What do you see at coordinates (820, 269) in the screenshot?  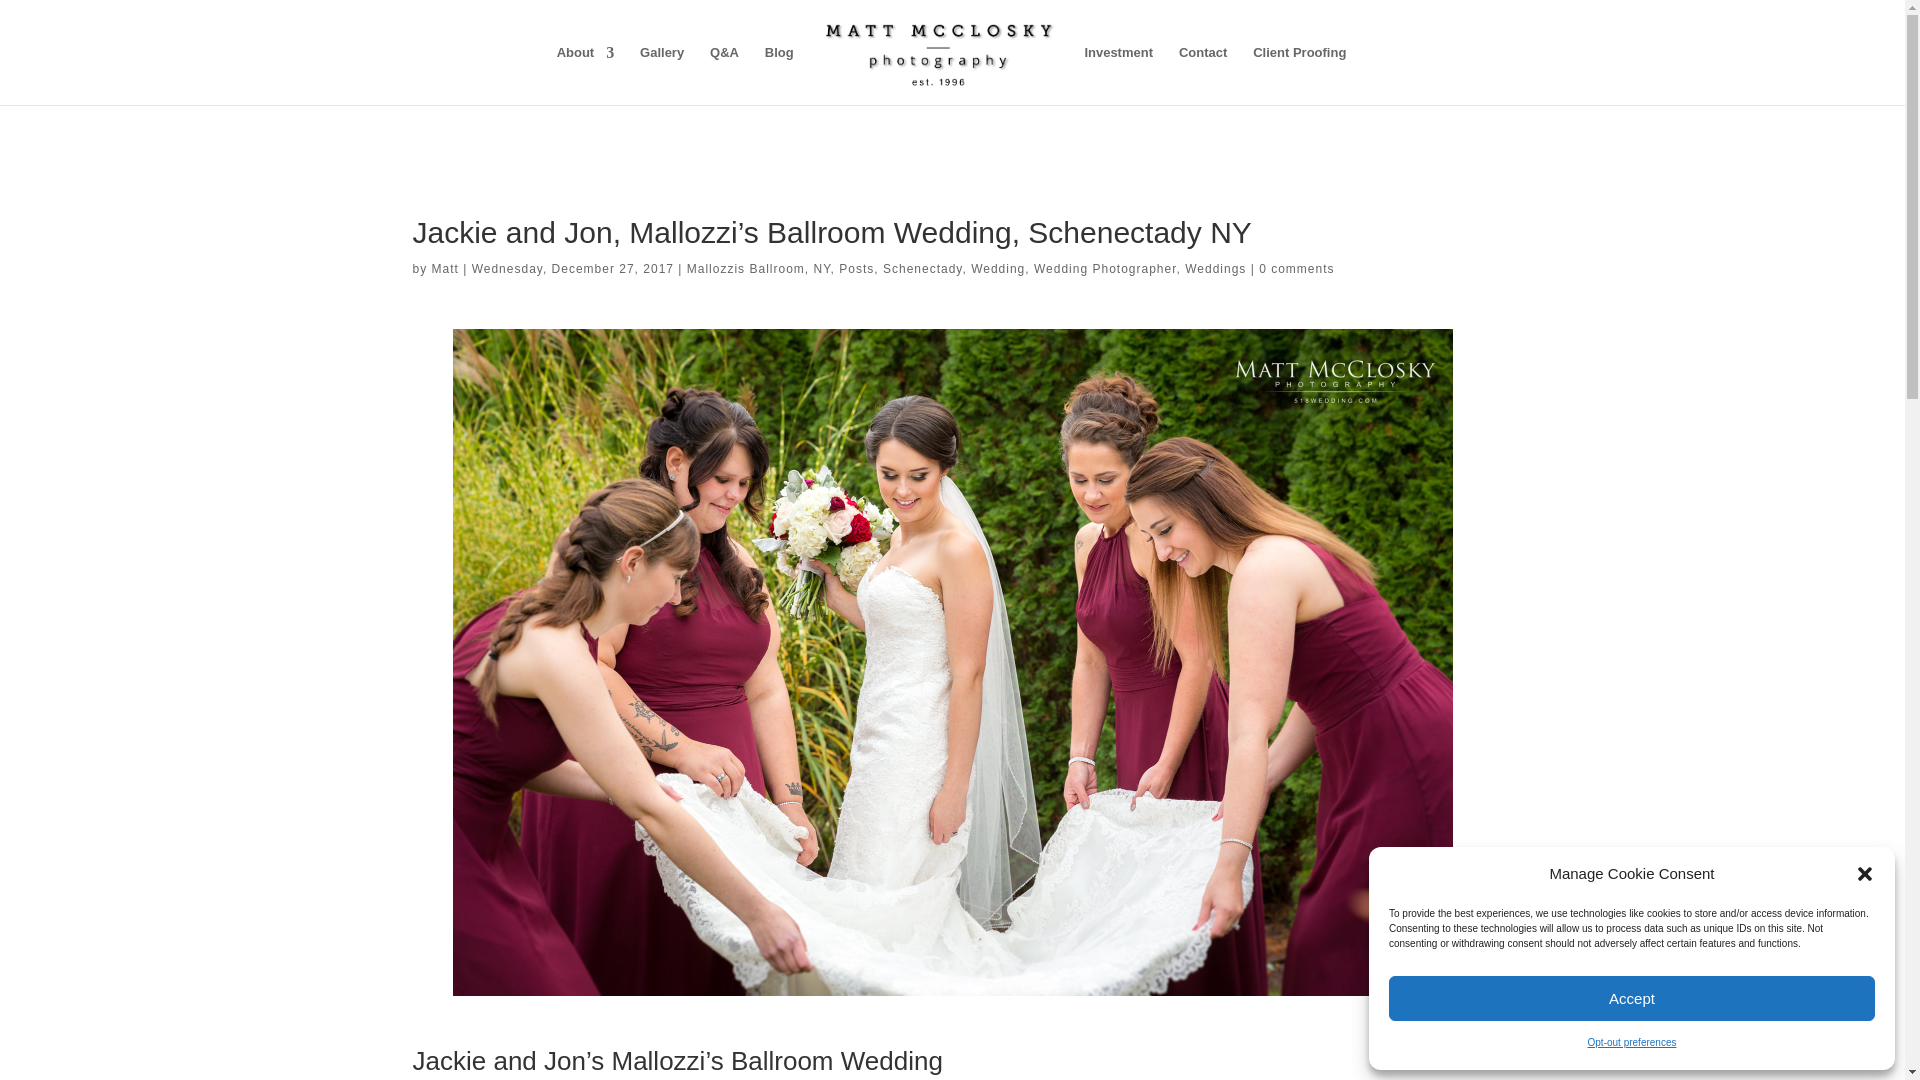 I see `NY` at bounding box center [820, 269].